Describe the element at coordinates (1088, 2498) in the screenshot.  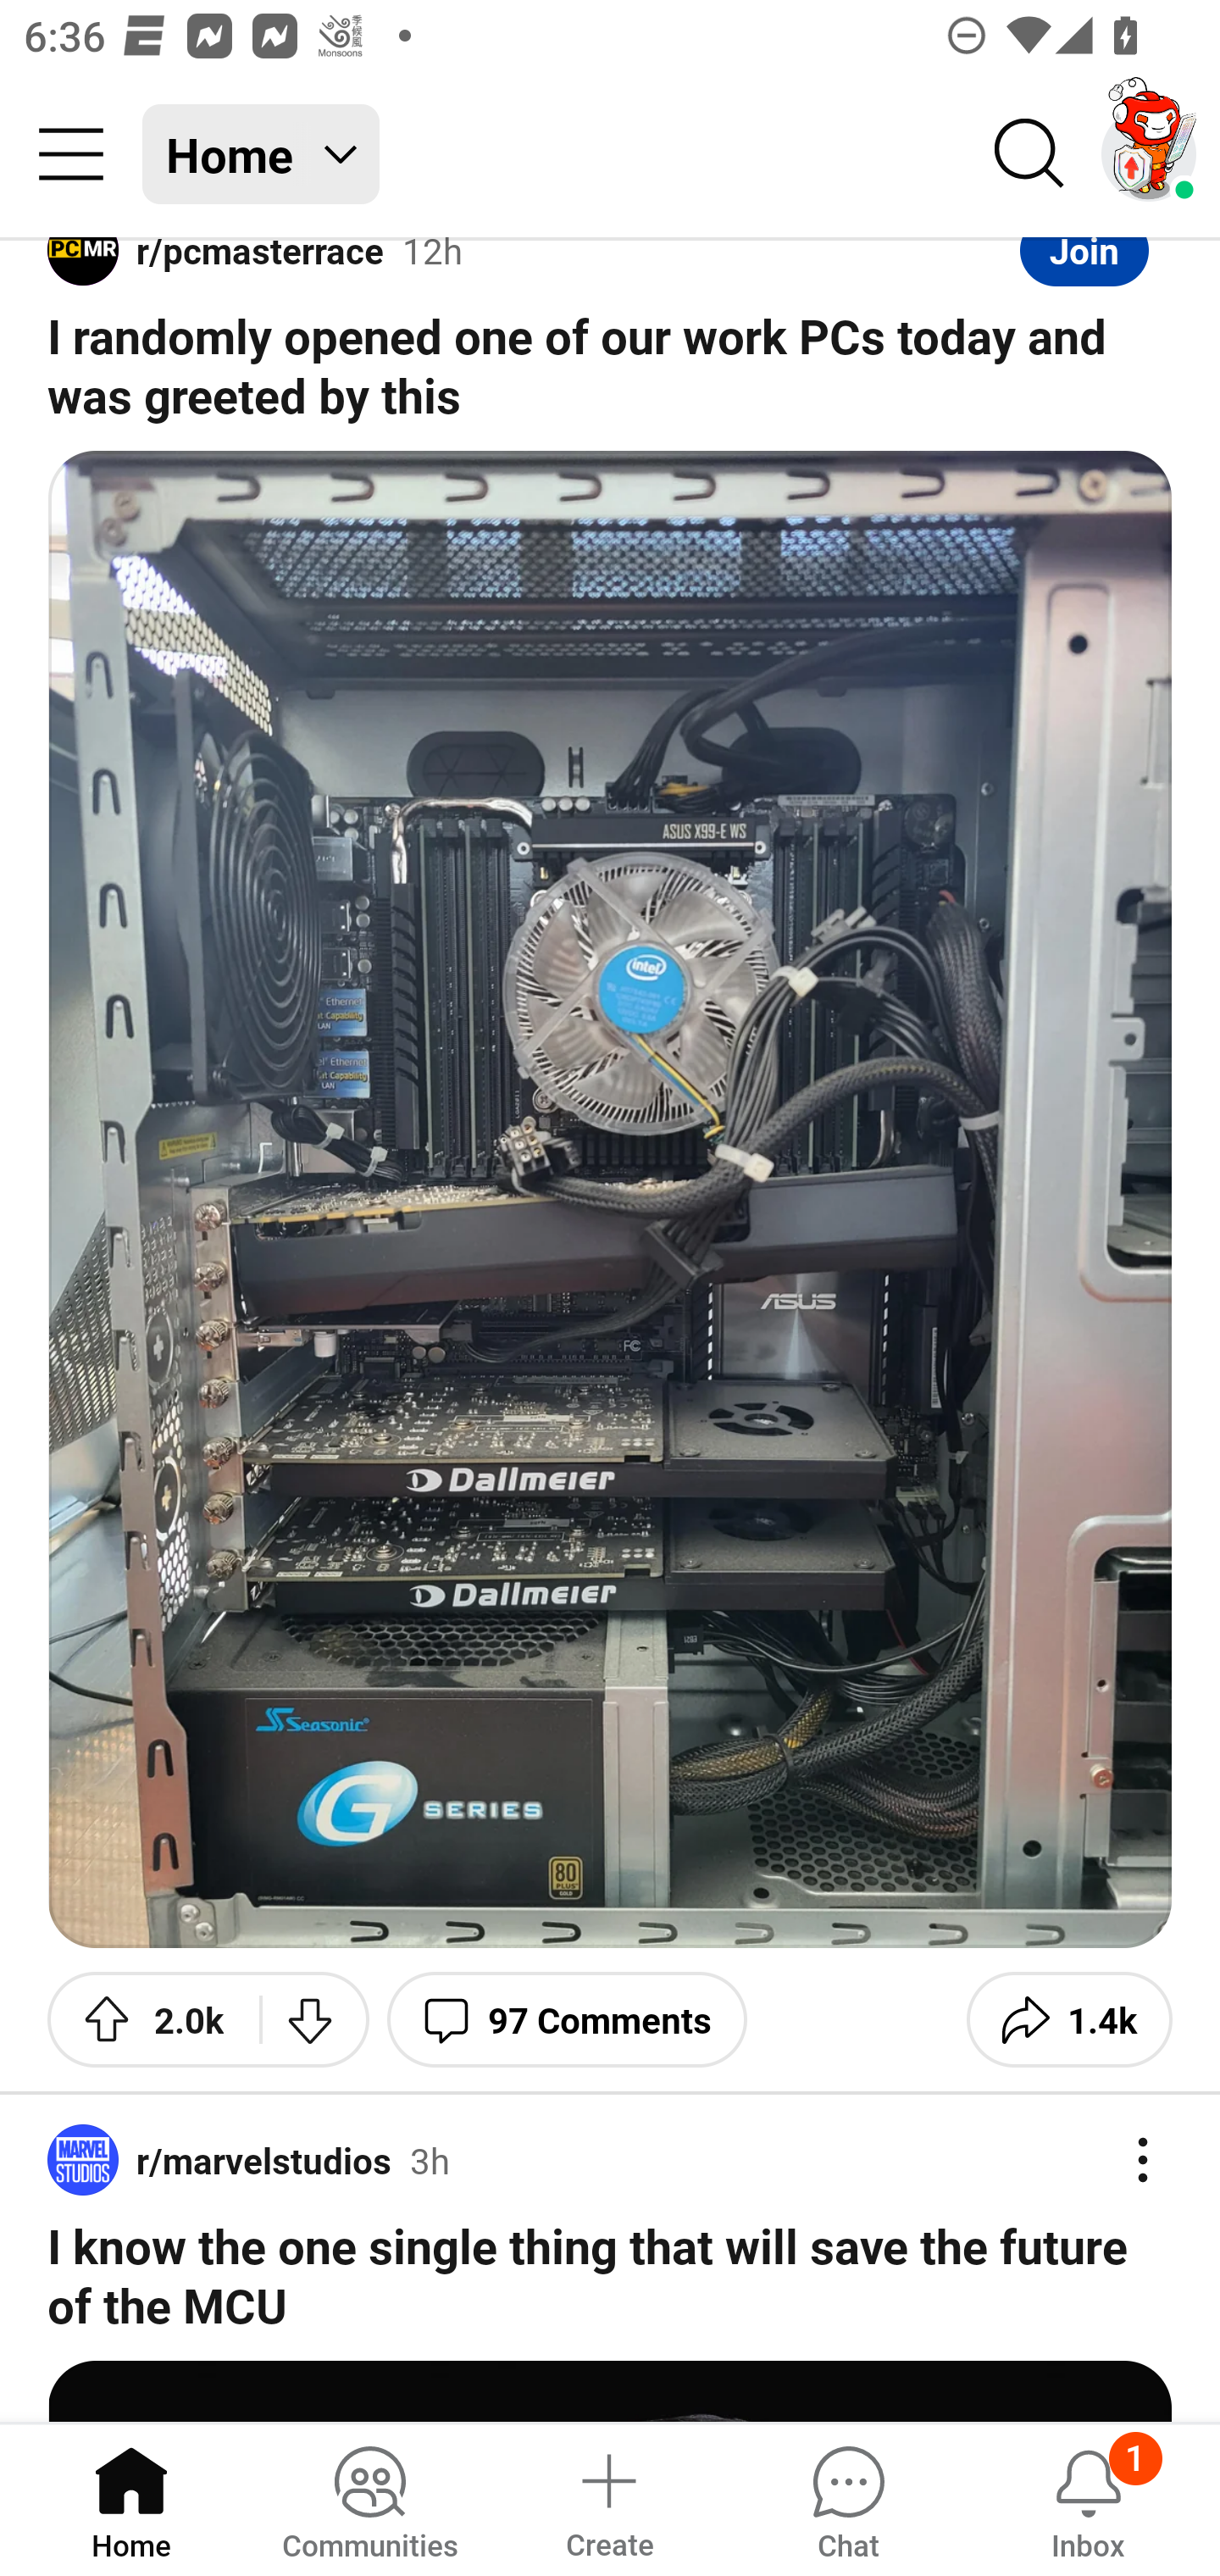
I see `Inbox, has 1 notification 1 Inbox` at that location.